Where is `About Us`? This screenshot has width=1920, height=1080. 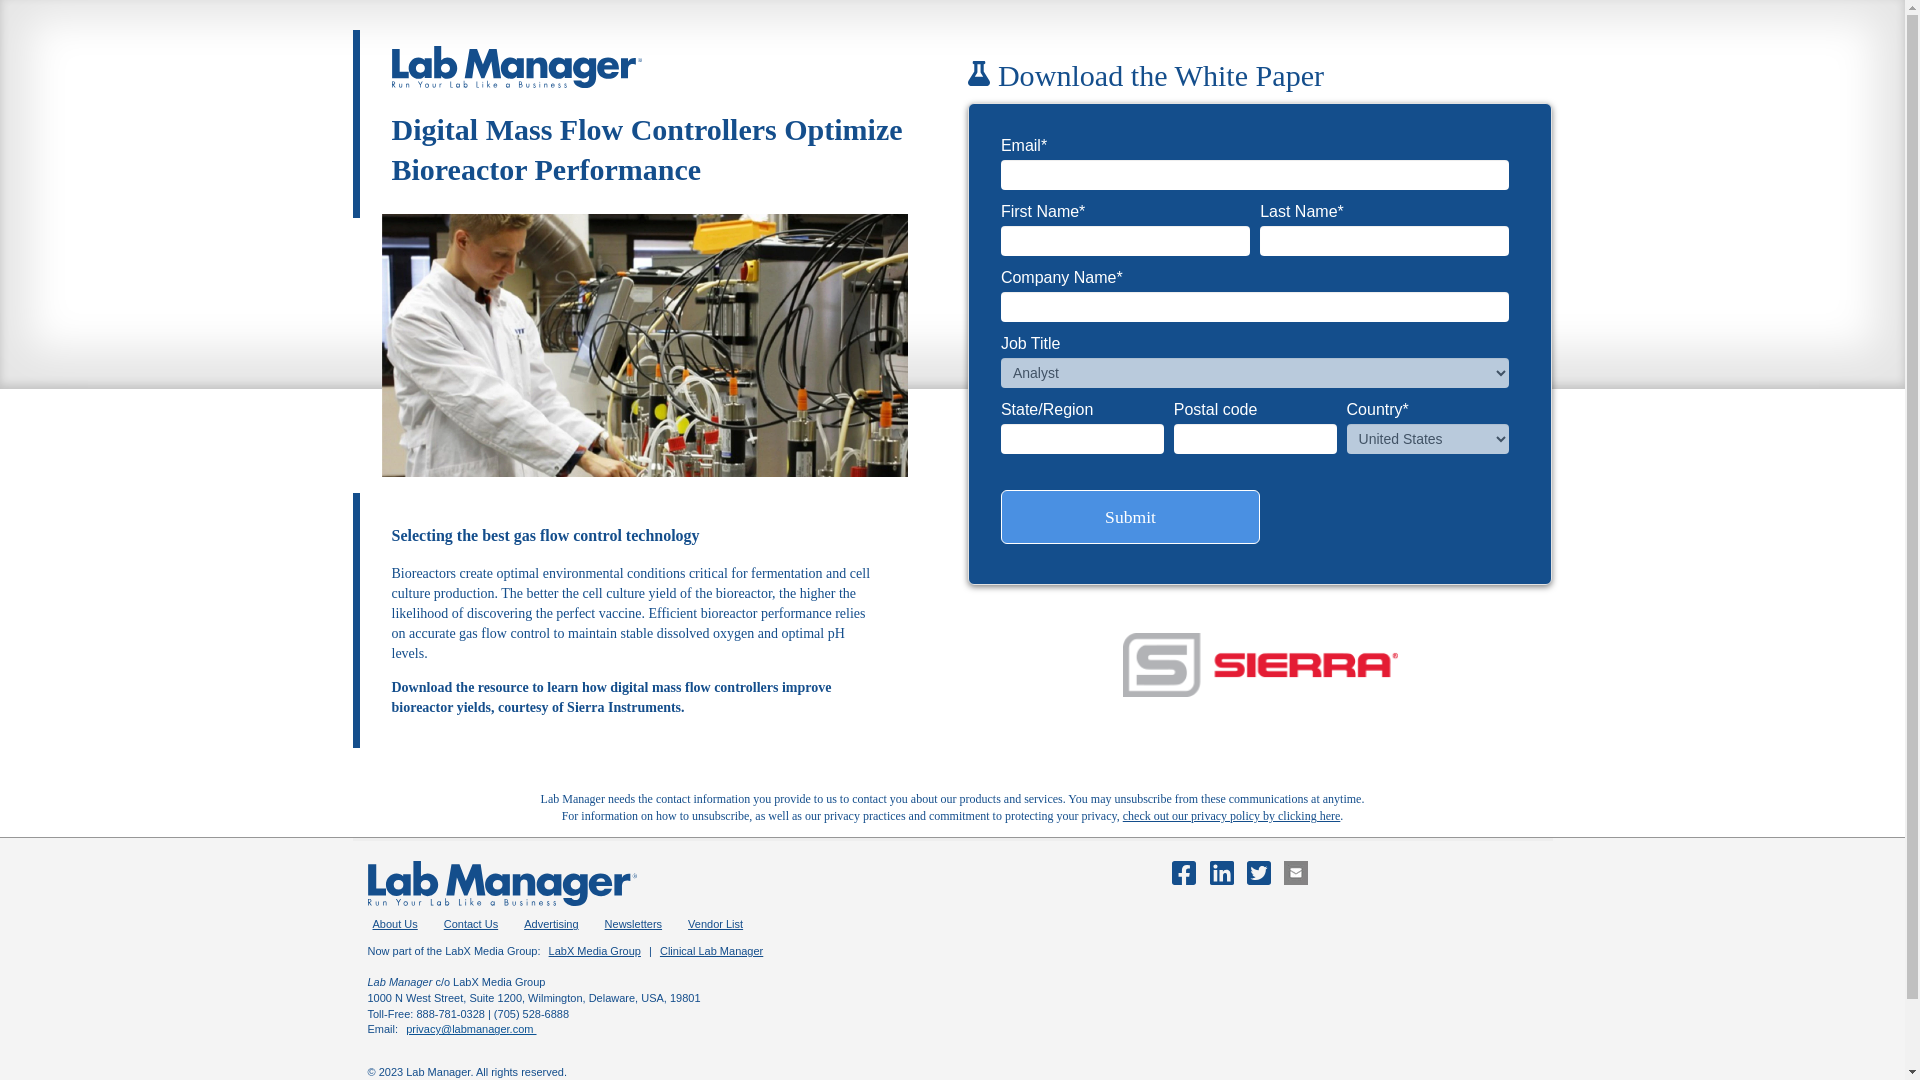 About Us is located at coordinates (395, 924).